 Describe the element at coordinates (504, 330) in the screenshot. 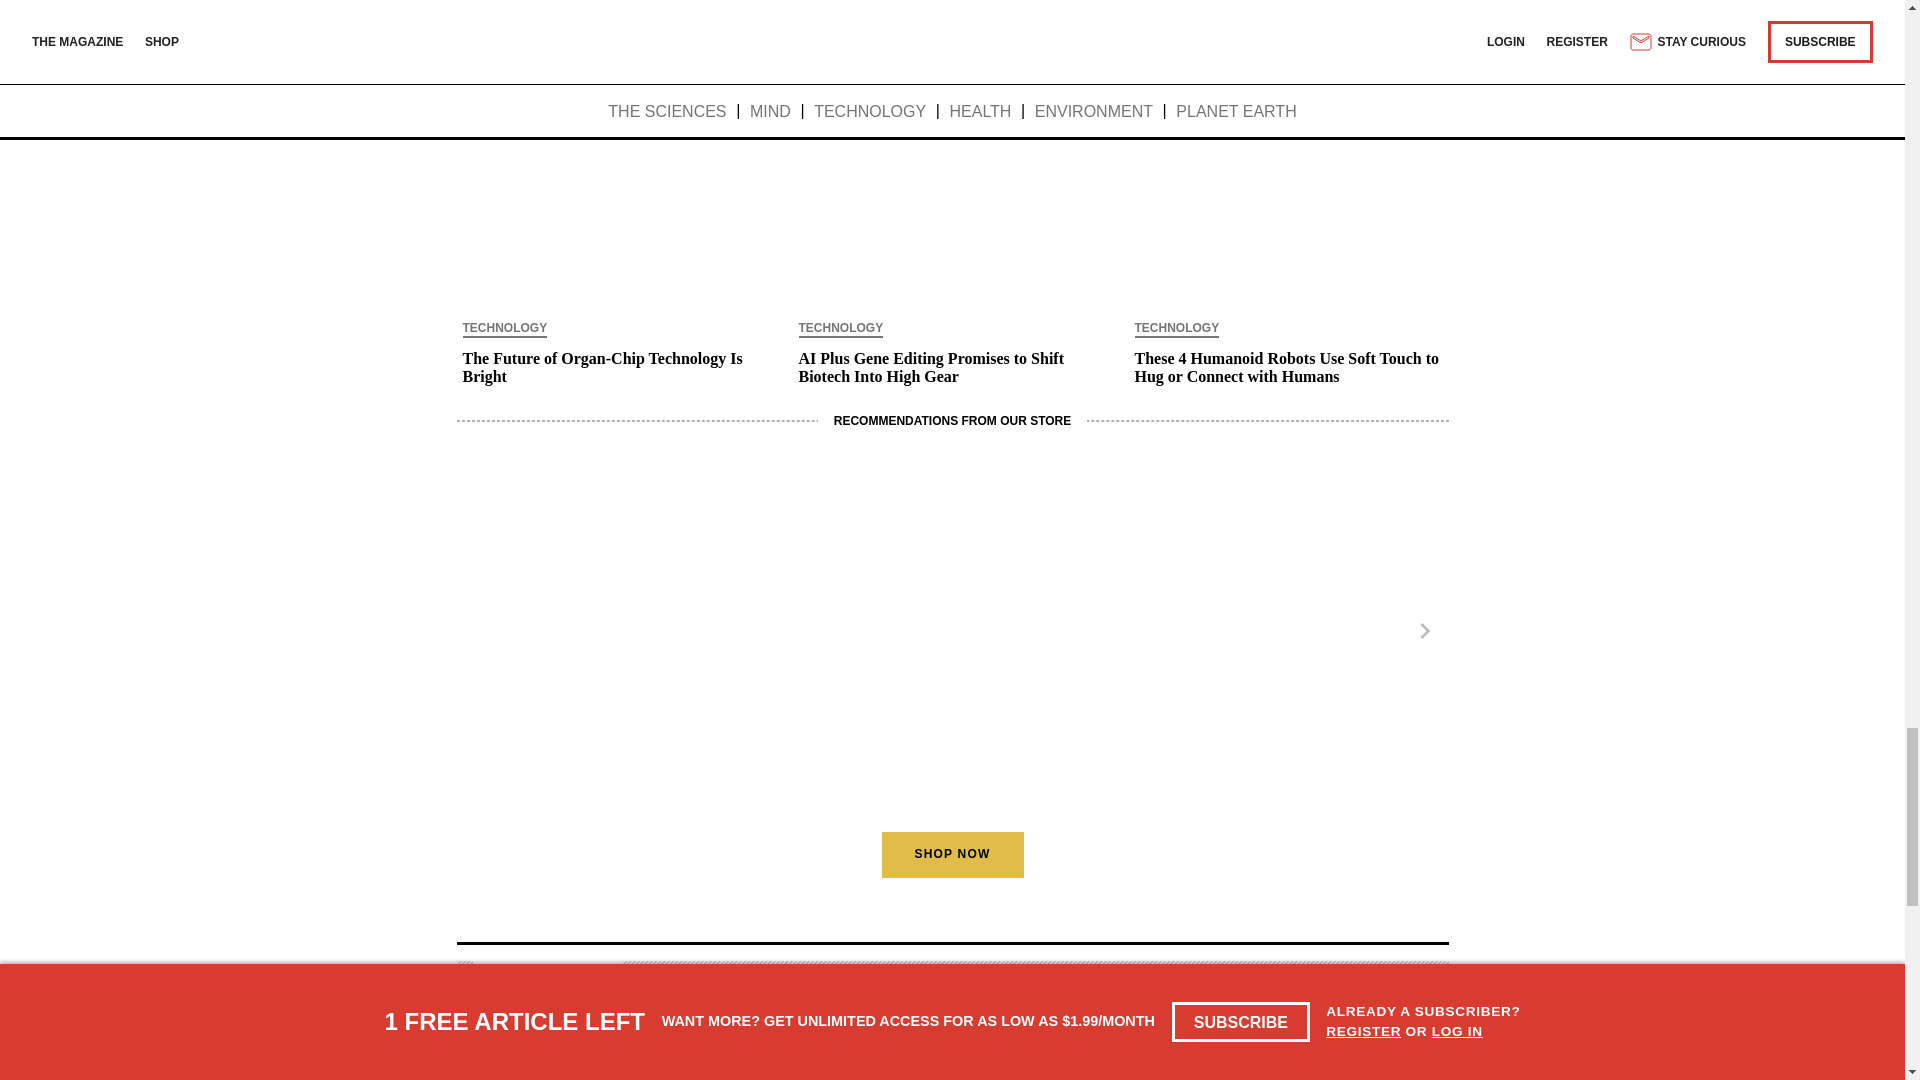

I see `TECHNOLOGY` at that location.